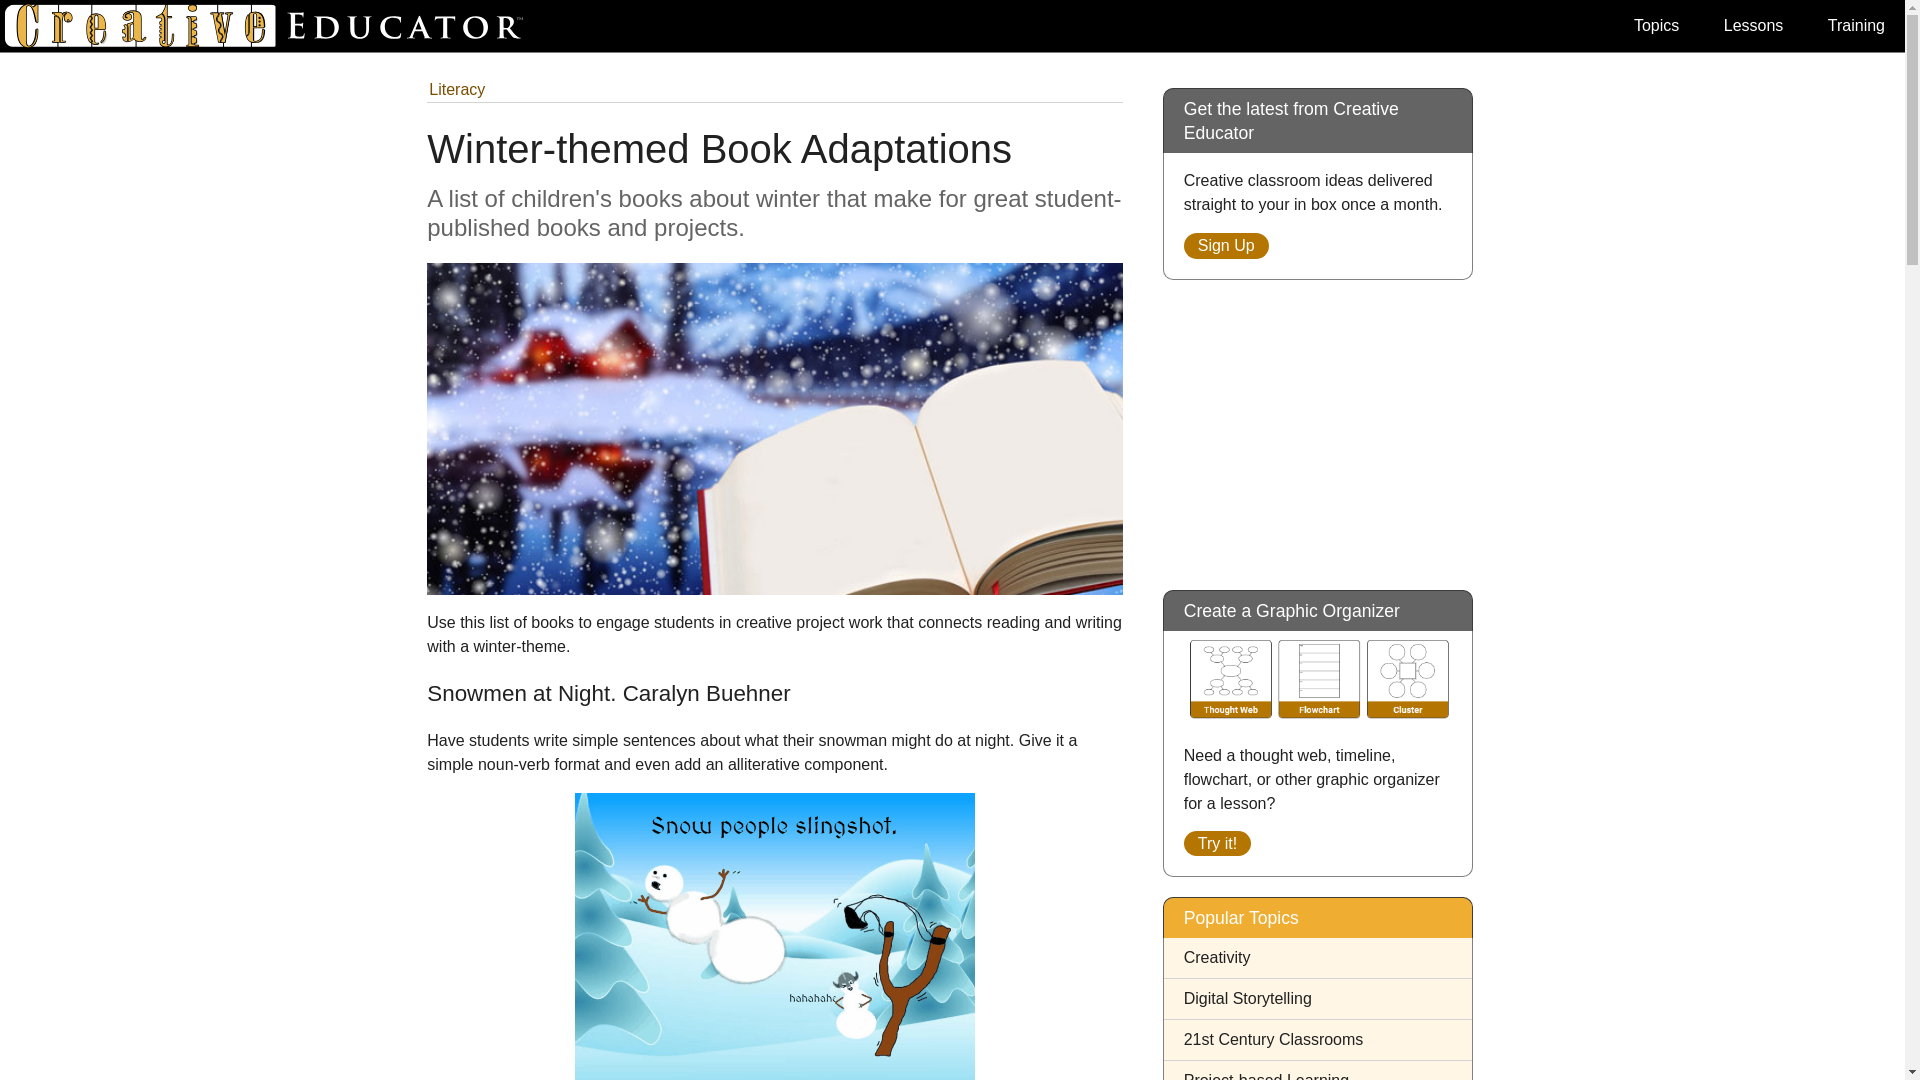 This screenshot has height=1080, width=1920. I want to click on 21st Century Classrooms, so click(1274, 1039).